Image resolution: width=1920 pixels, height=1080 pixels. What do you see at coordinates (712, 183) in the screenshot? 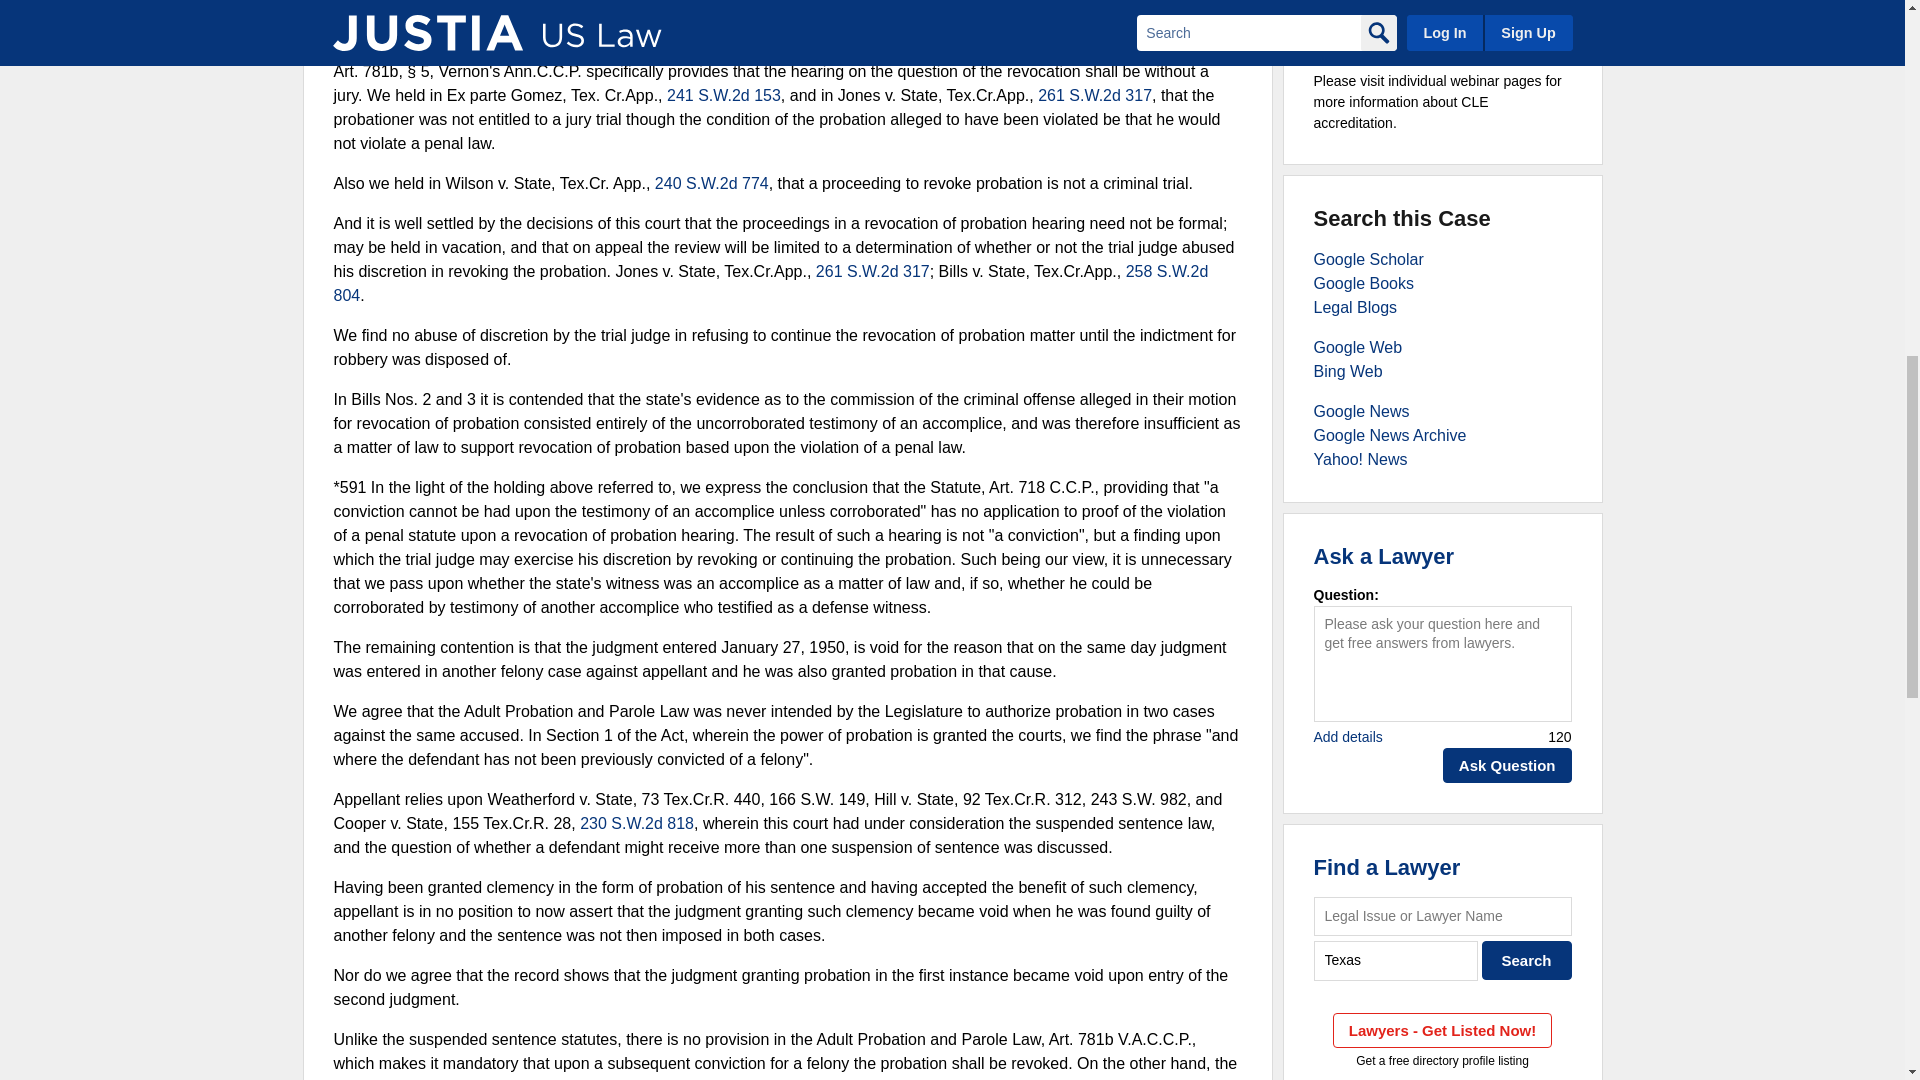
I see `240 S.W.2d 774` at bounding box center [712, 183].